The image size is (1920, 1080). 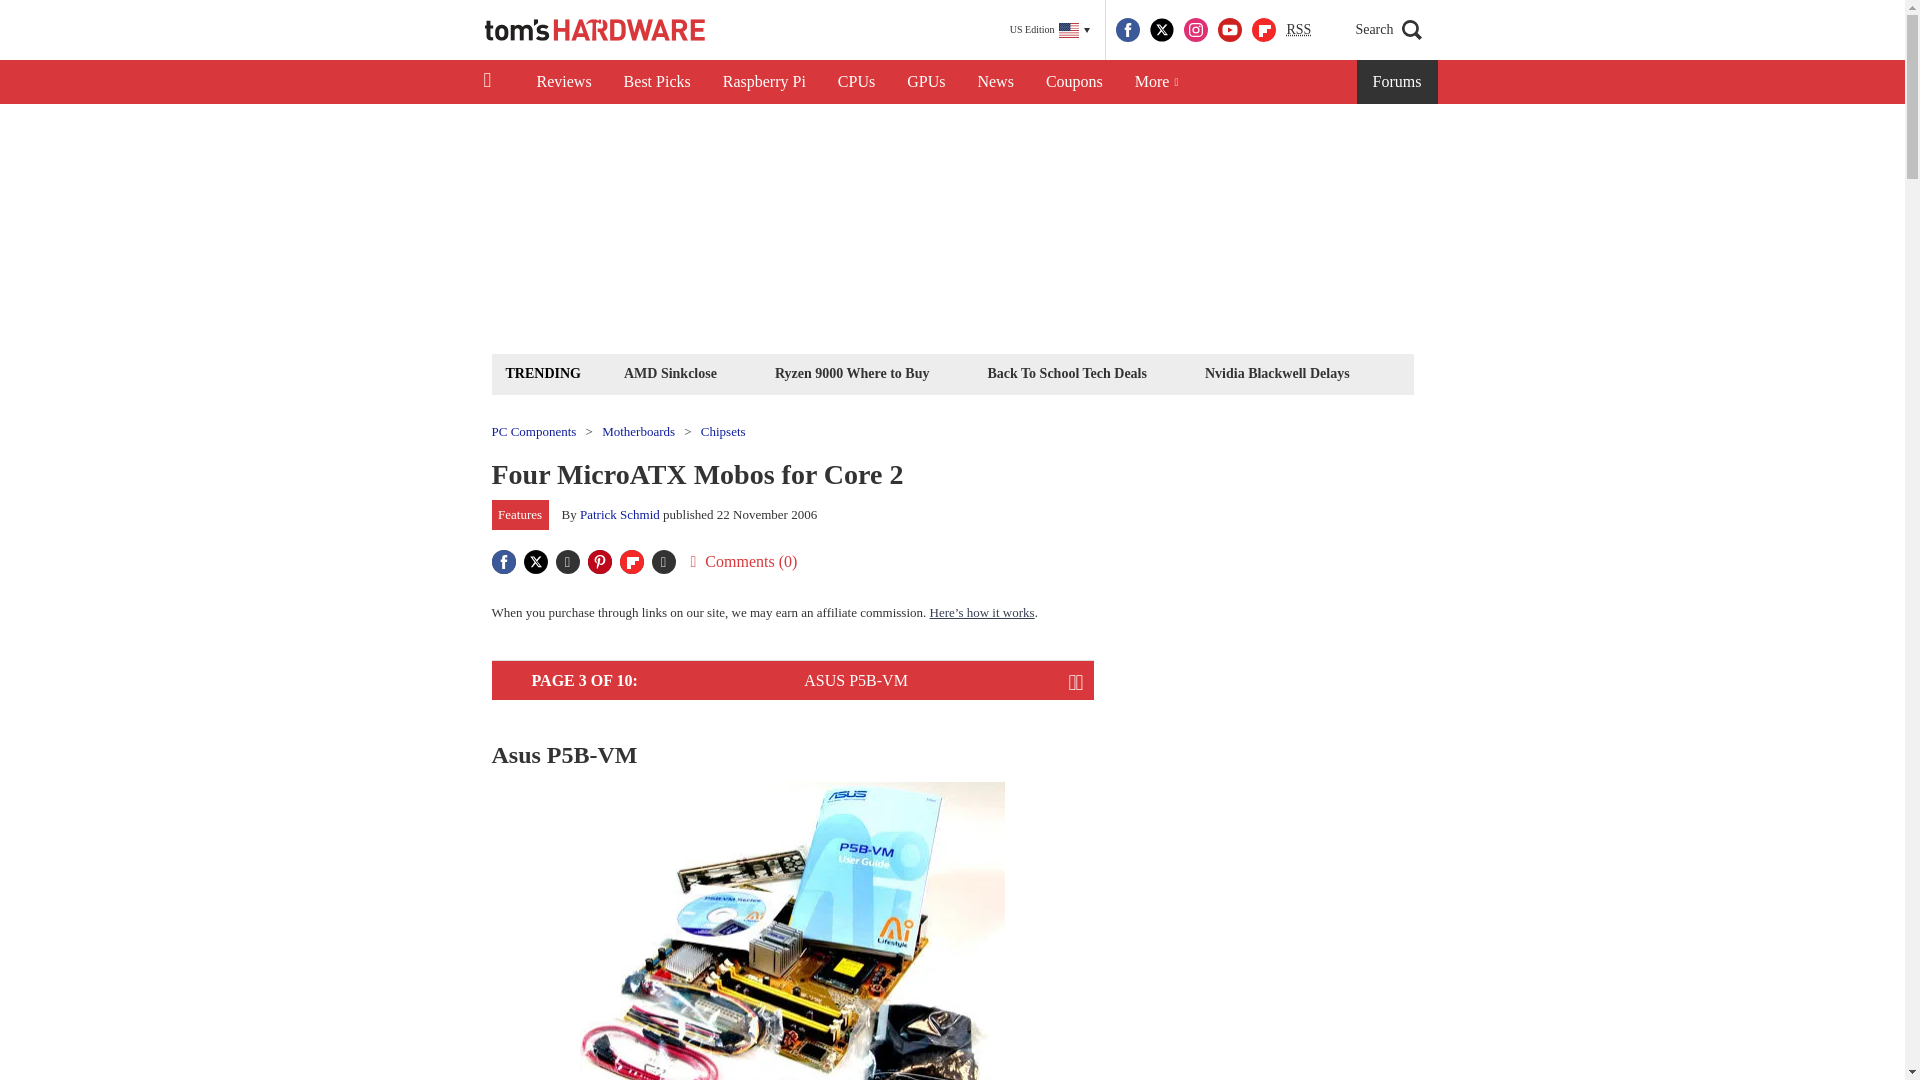 What do you see at coordinates (1298, 28) in the screenshot?
I see `Really Simple Syndication` at bounding box center [1298, 28].